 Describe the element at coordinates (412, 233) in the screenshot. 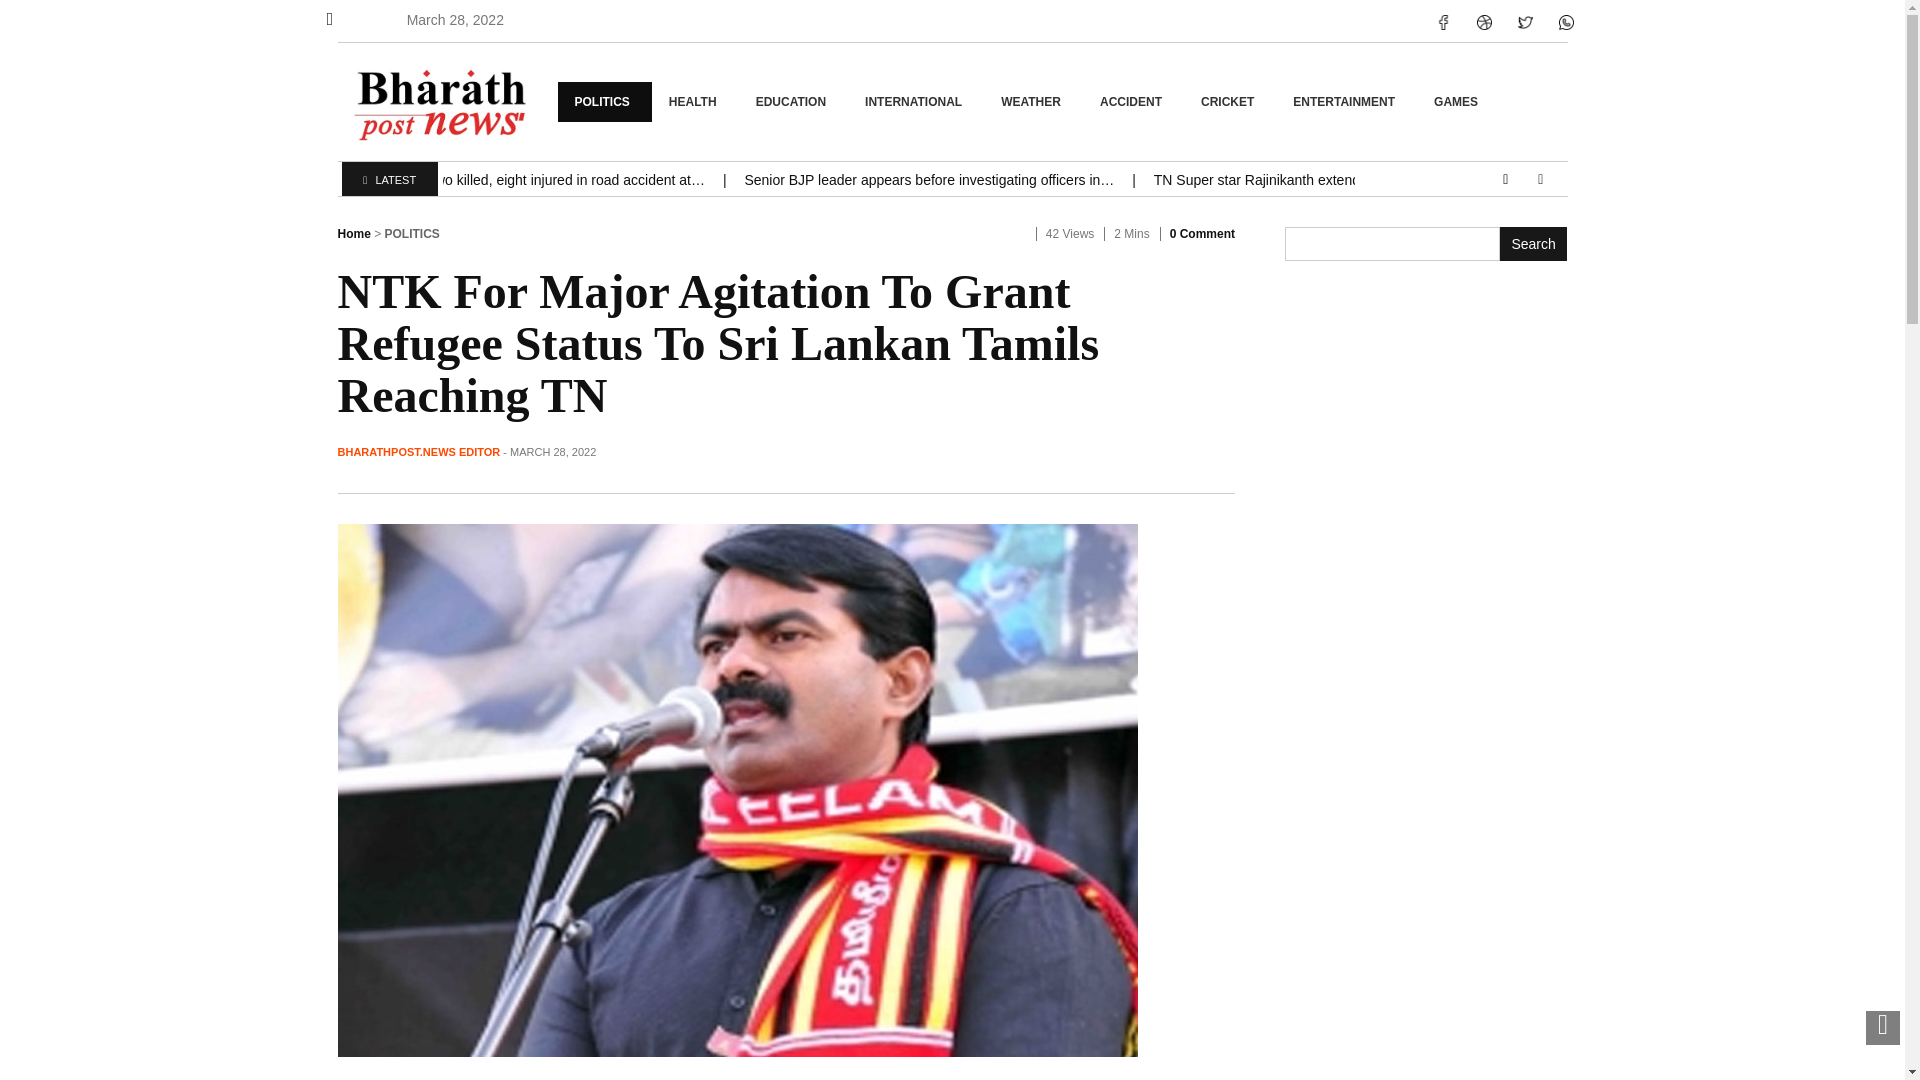

I see `POLITICS` at that location.